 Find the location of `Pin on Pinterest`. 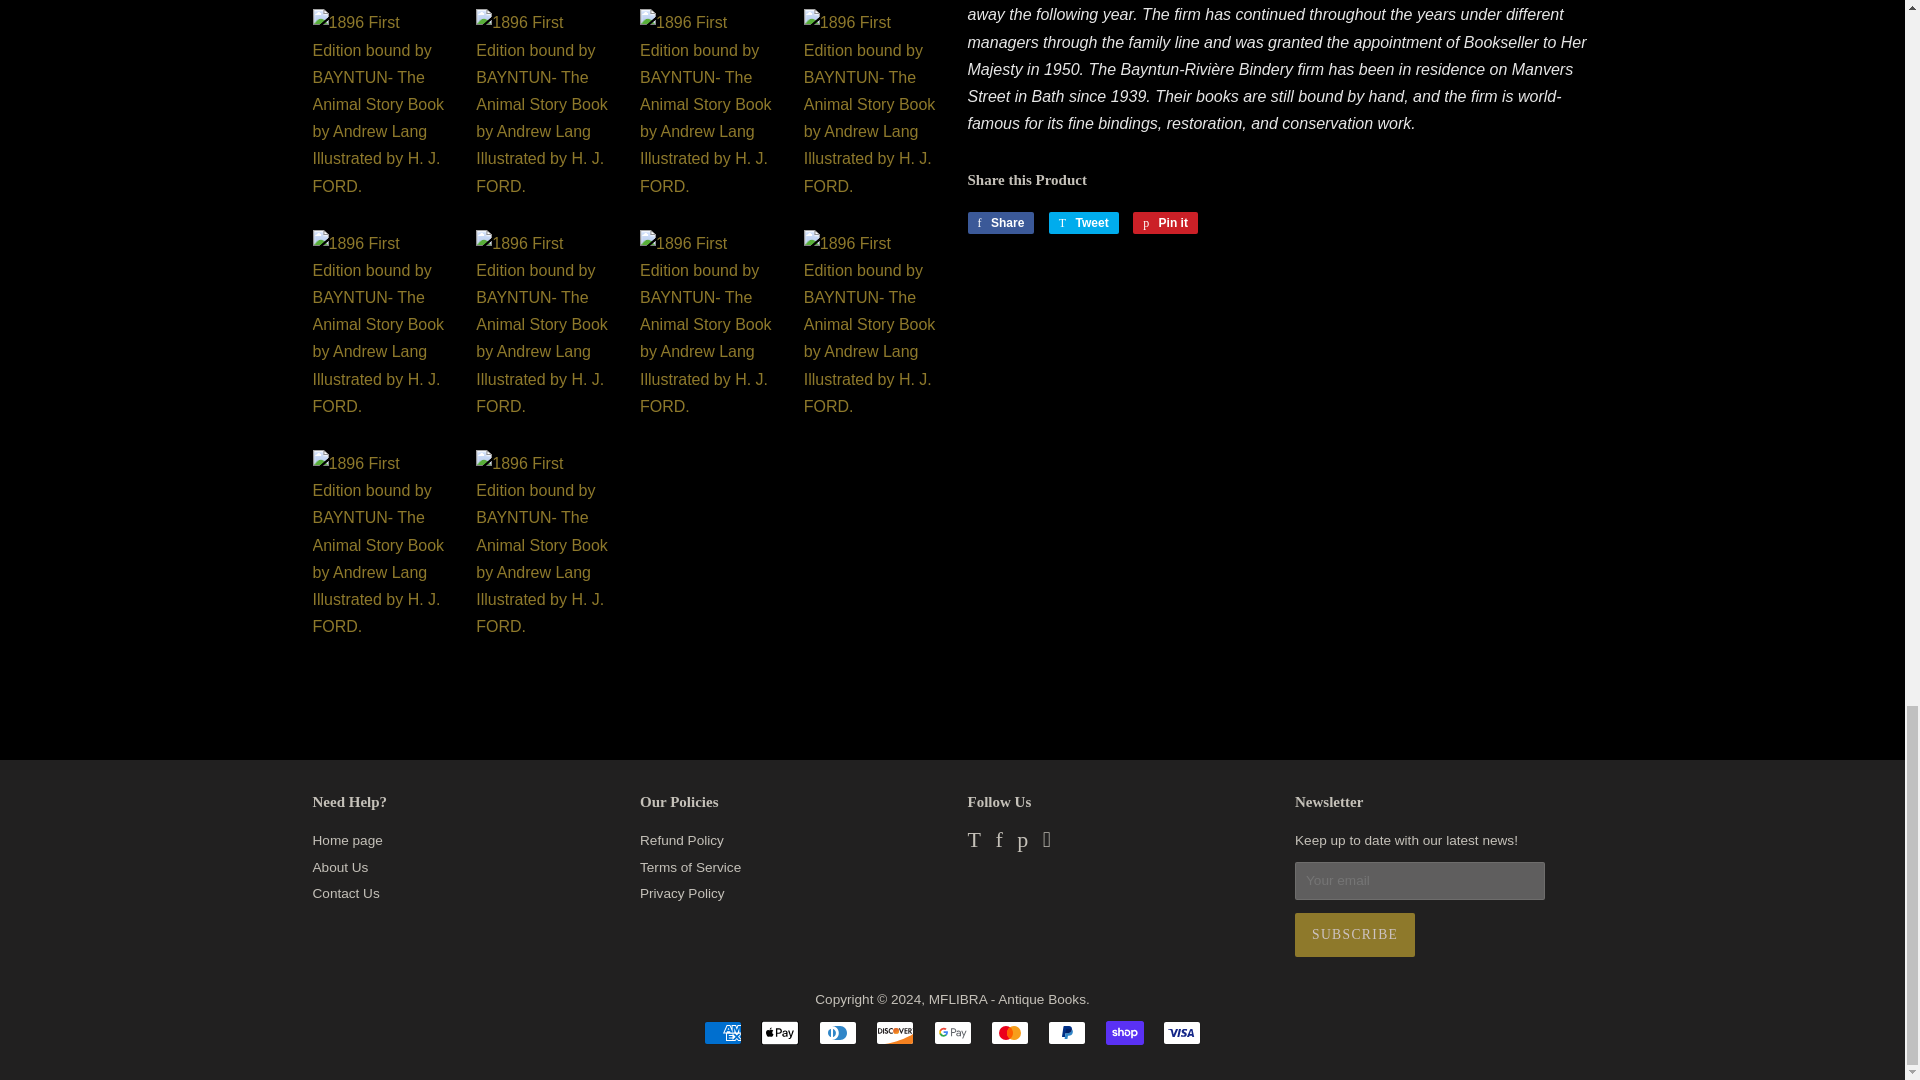

Pin on Pinterest is located at coordinates (1165, 222).